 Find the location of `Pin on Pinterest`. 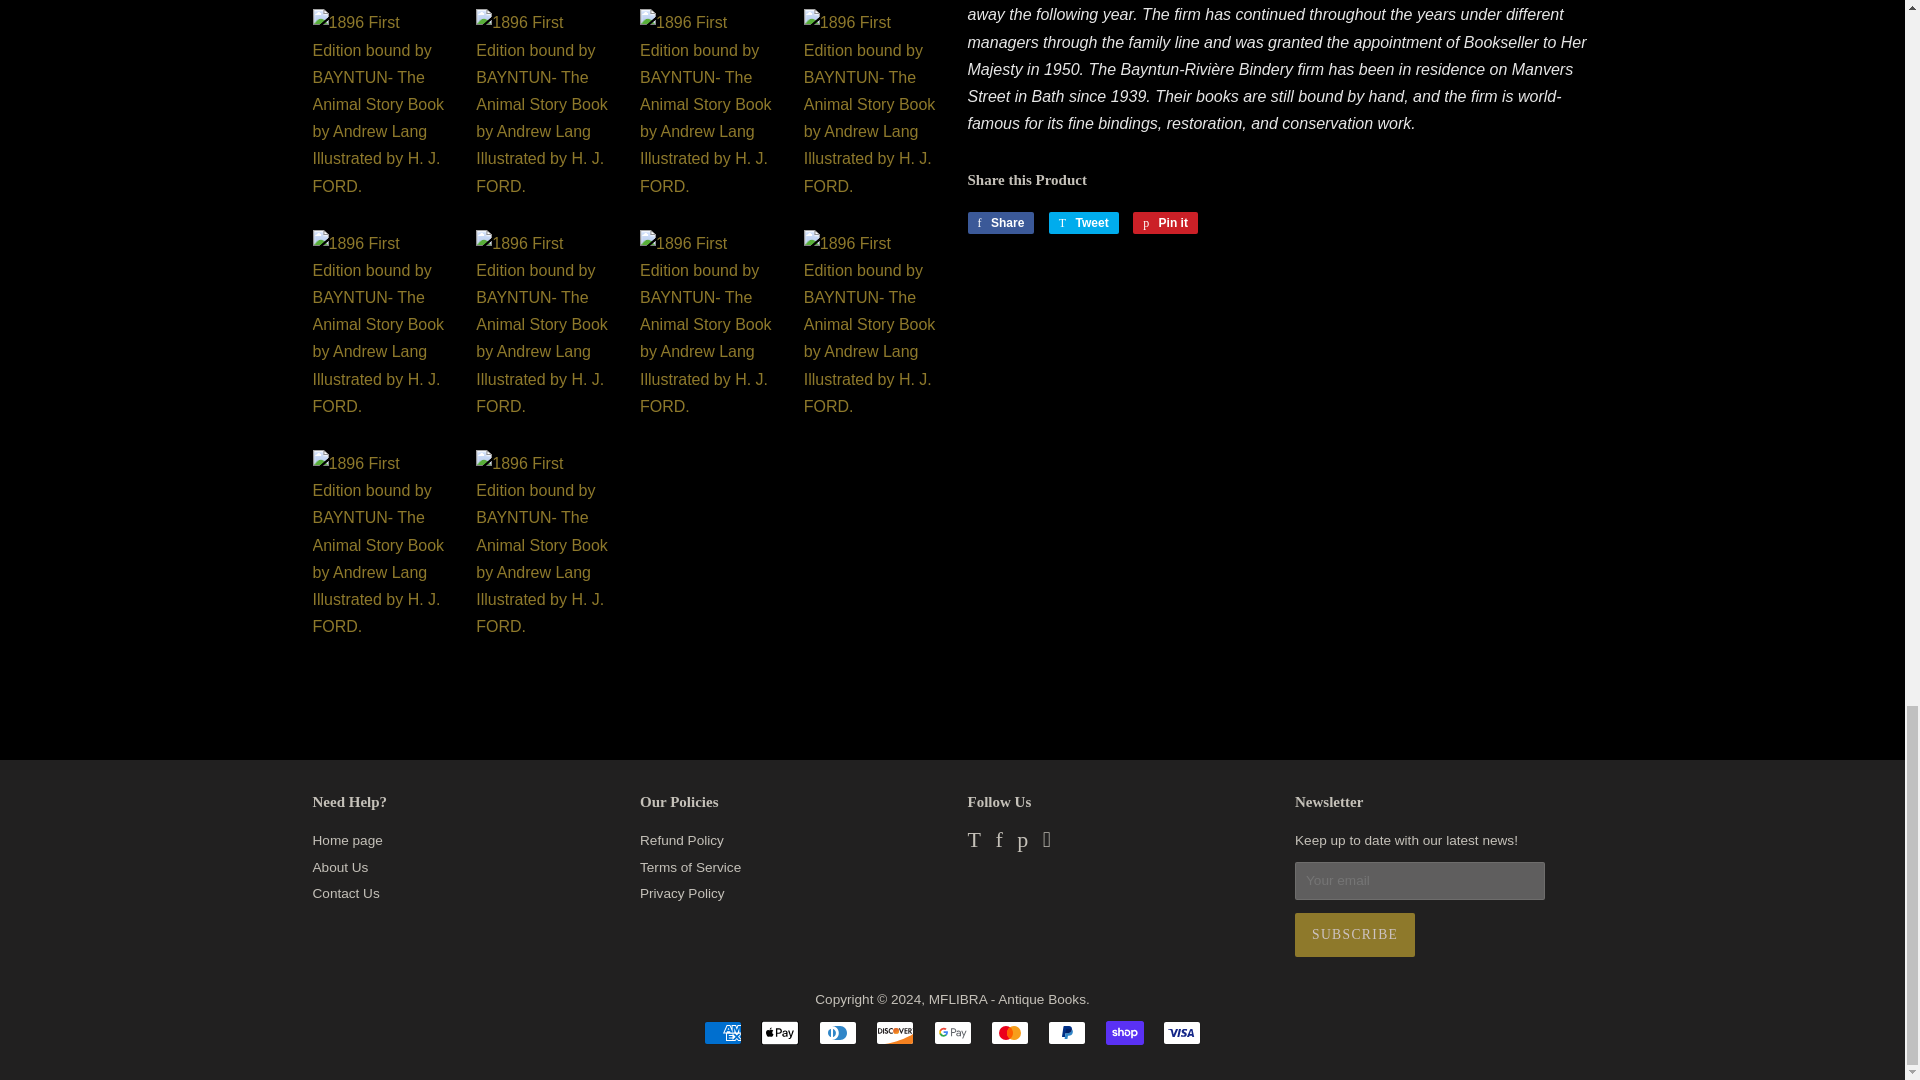

Pin on Pinterest is located at coordinates (1165, 222).